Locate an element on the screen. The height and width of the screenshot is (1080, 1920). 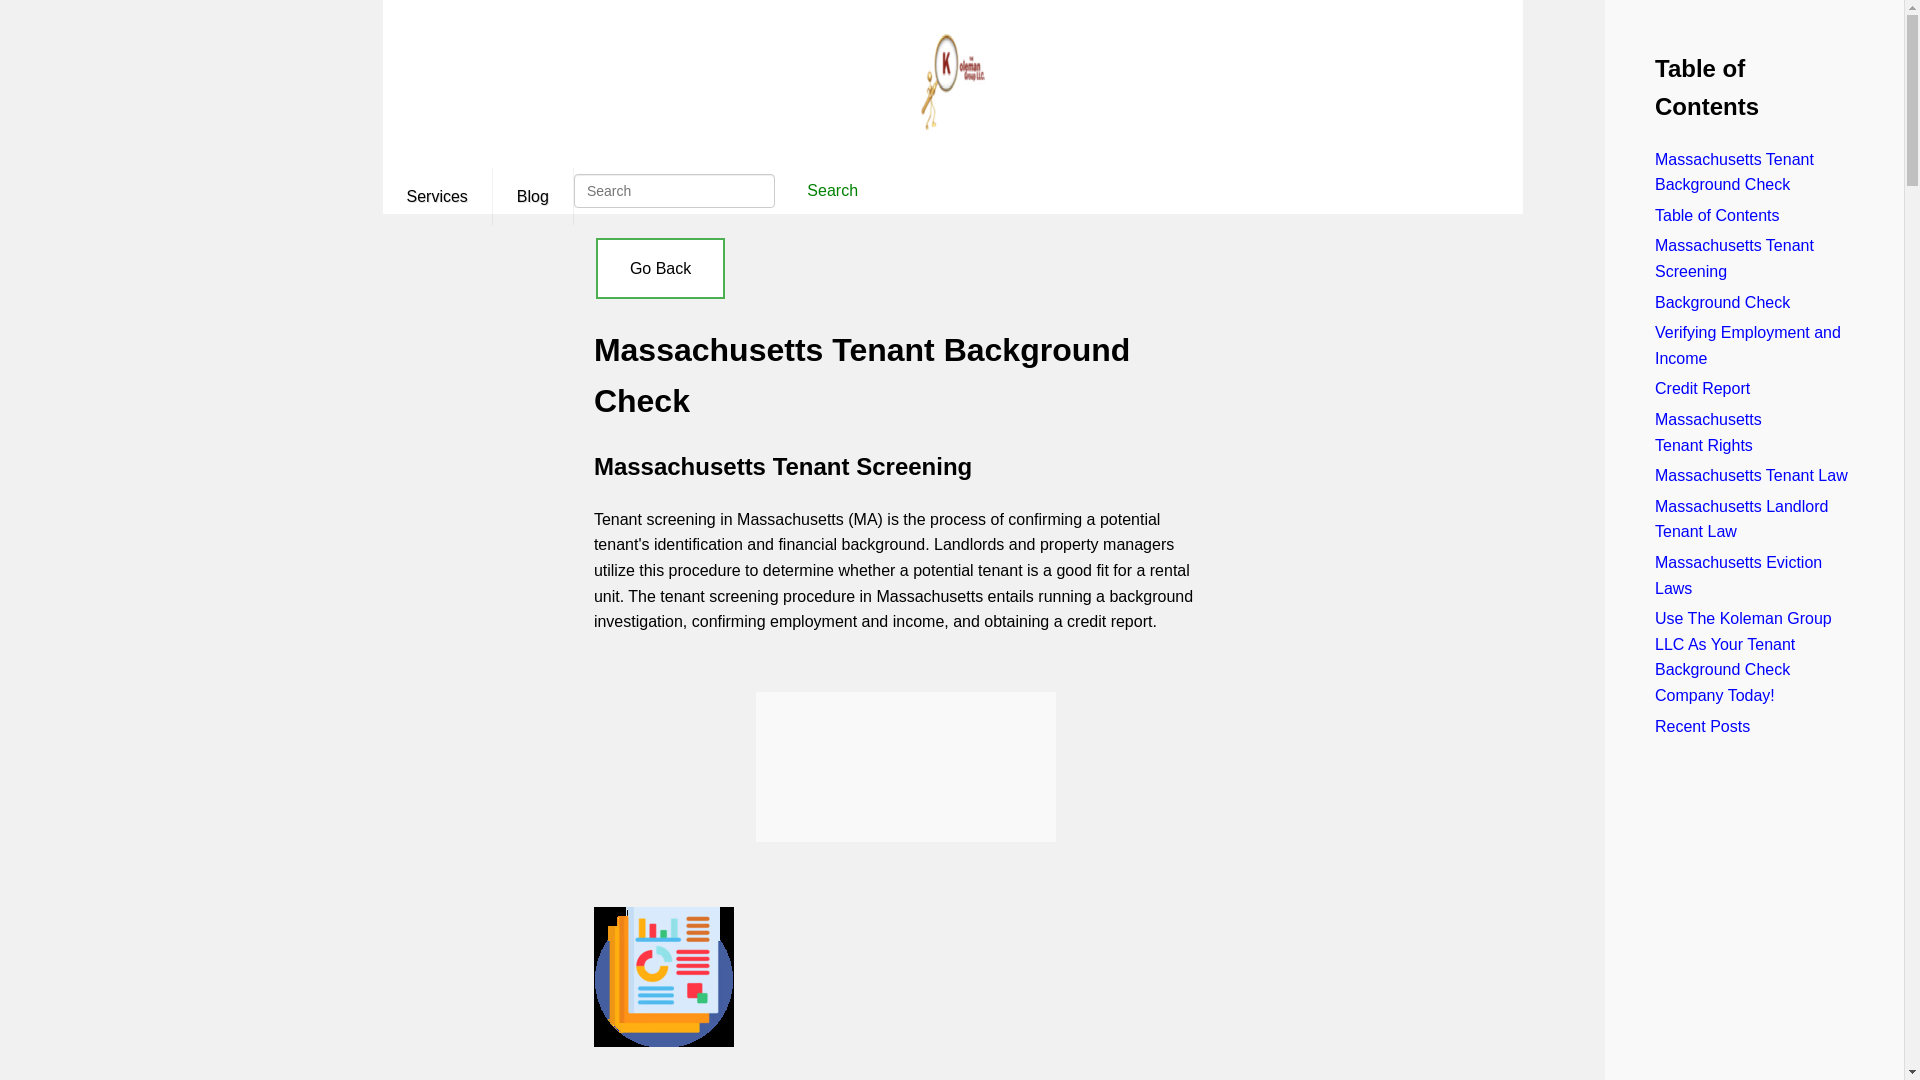
Credit Report is located at coordinates (1702, 388).